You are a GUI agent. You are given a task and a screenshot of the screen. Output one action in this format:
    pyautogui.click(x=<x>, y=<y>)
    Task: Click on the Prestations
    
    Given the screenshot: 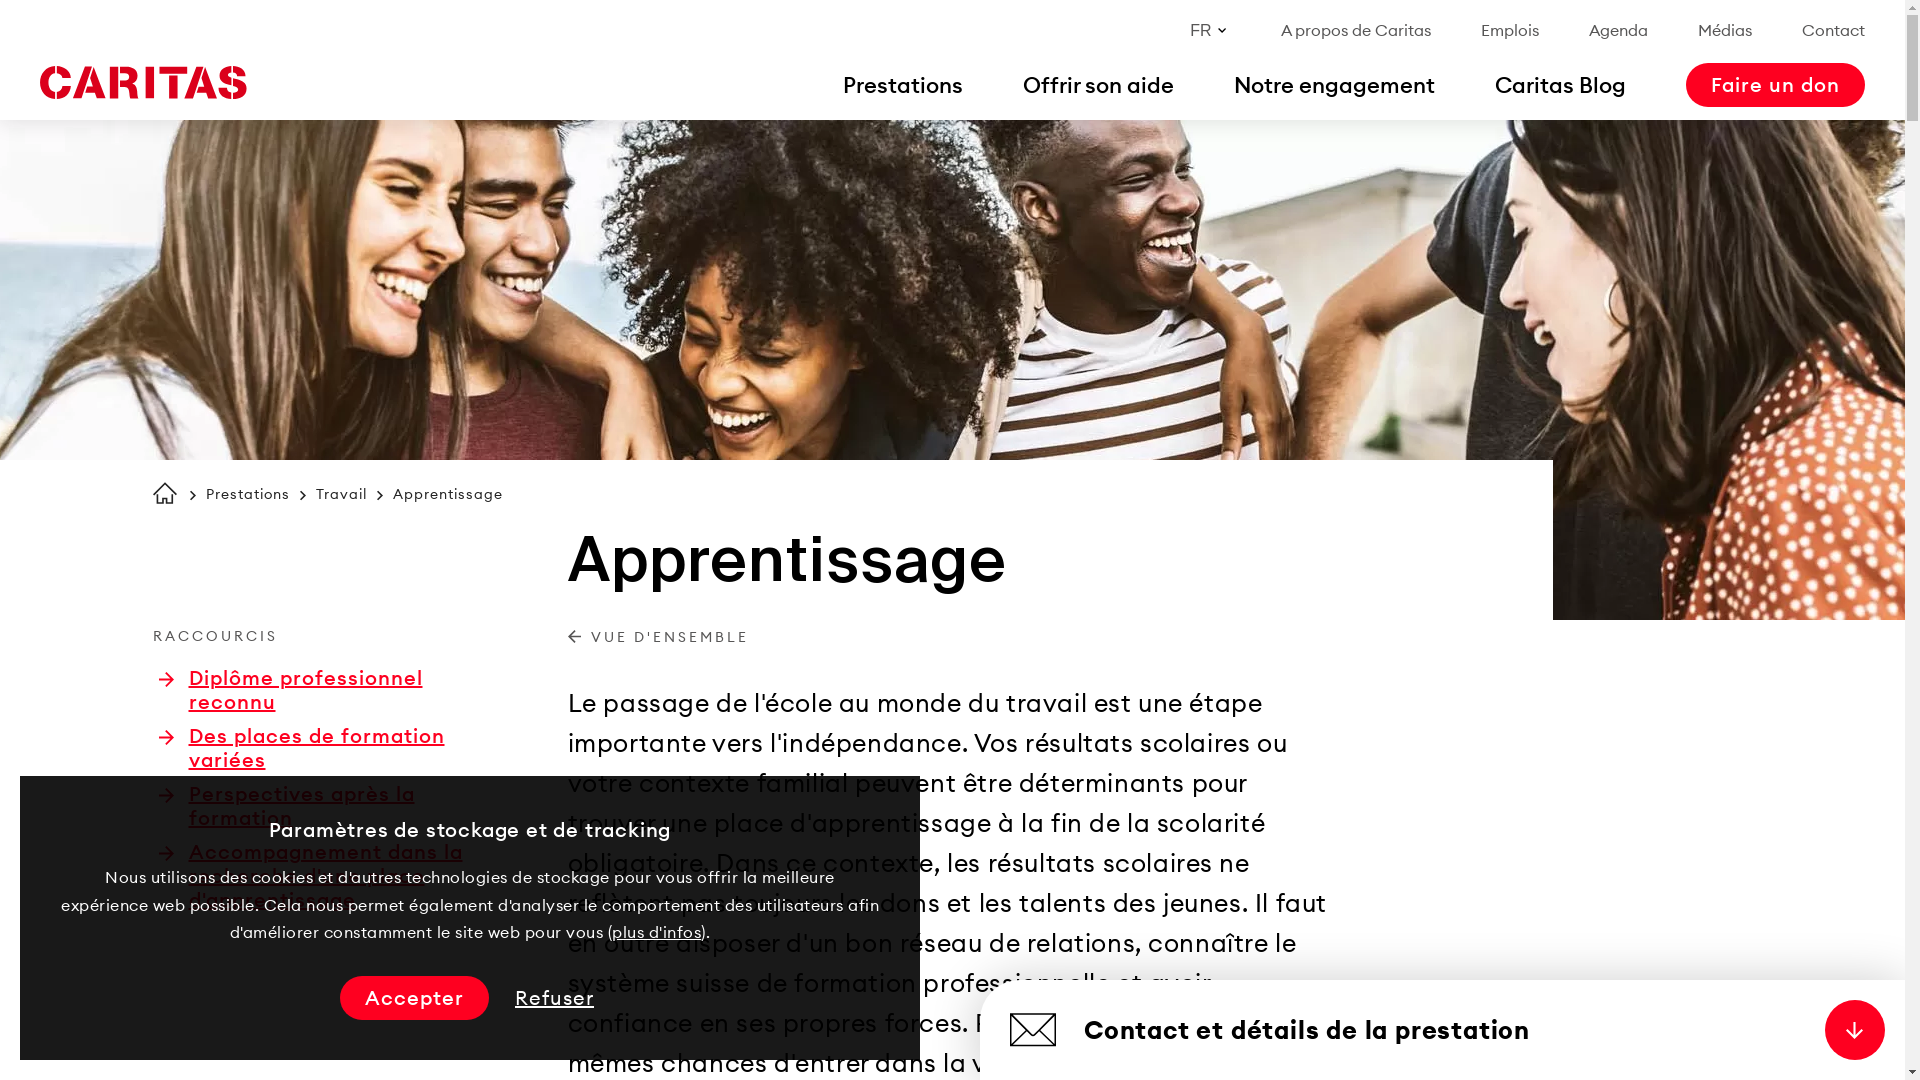 What is the action you would take?
    pyautogui.click(x=903, y=85)
    